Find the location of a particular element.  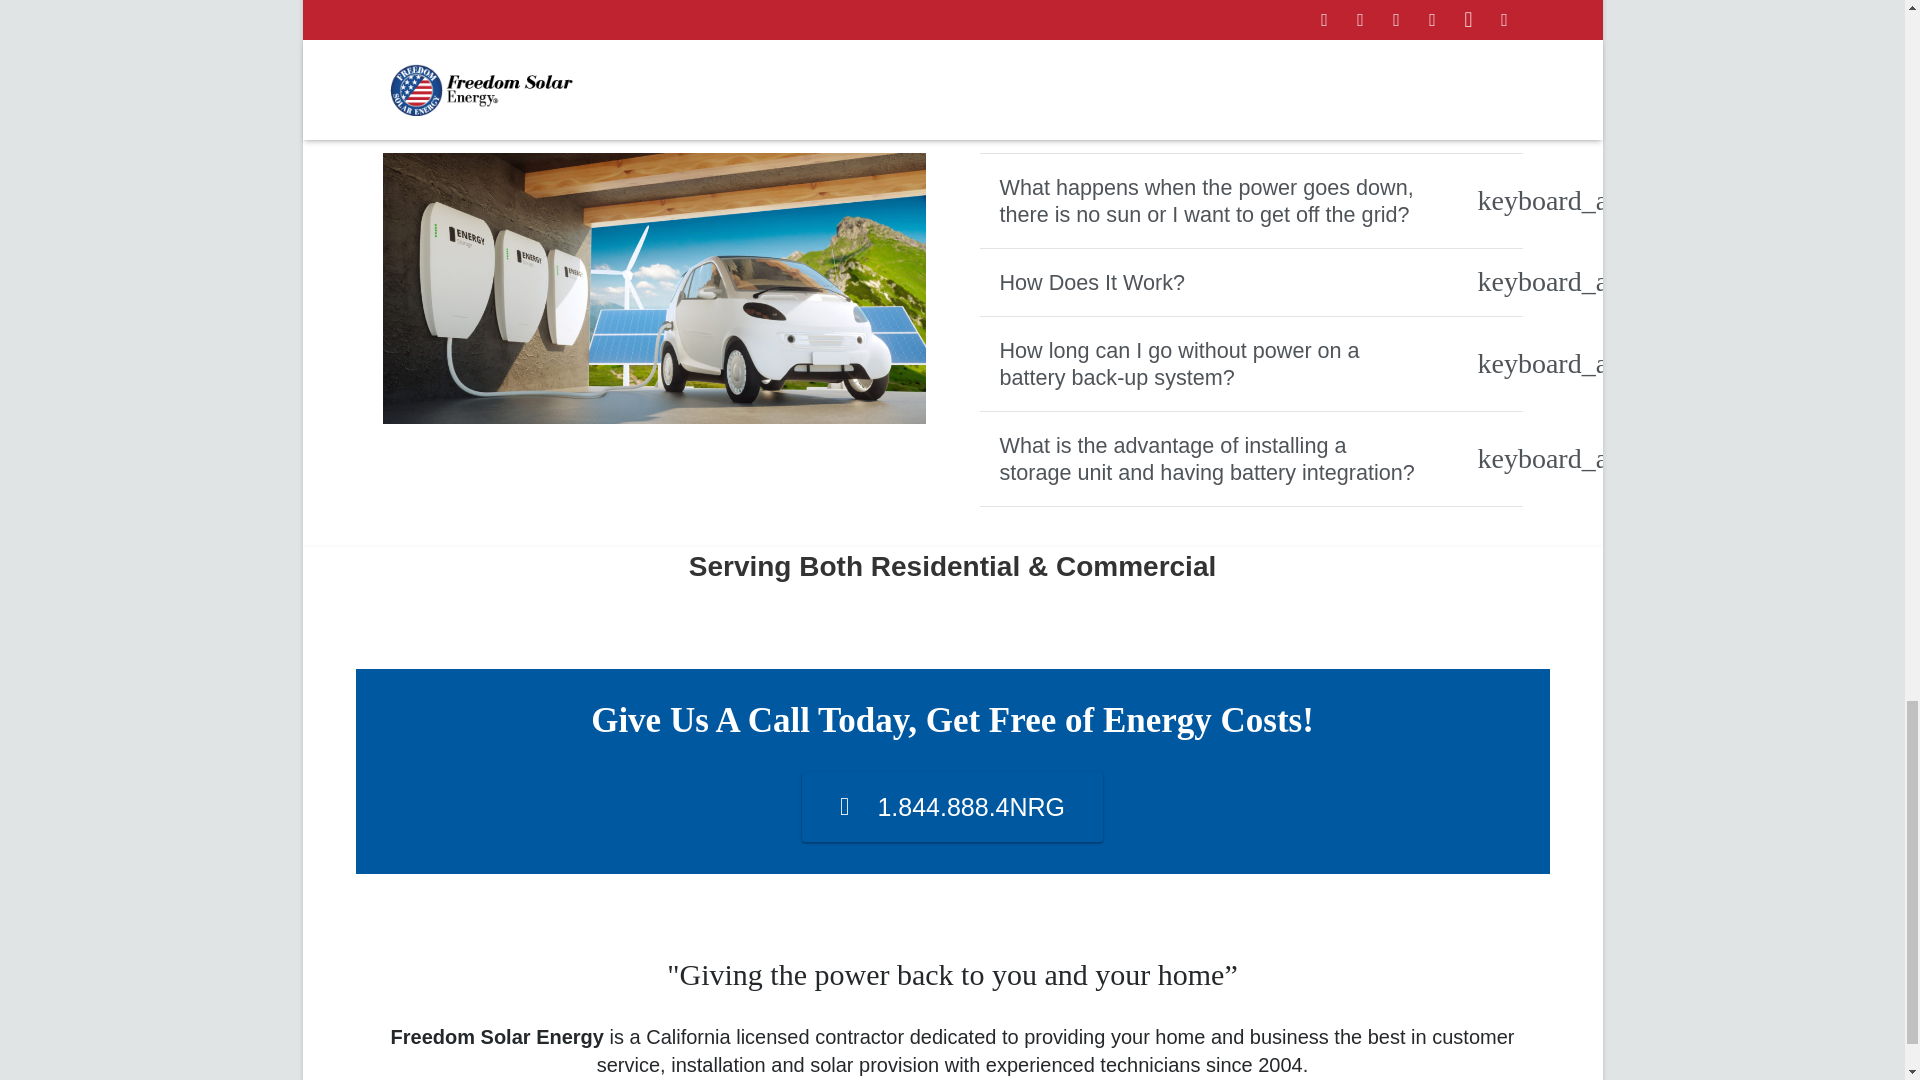

1.844.888.4NRG is located at coordinates (952, 807).